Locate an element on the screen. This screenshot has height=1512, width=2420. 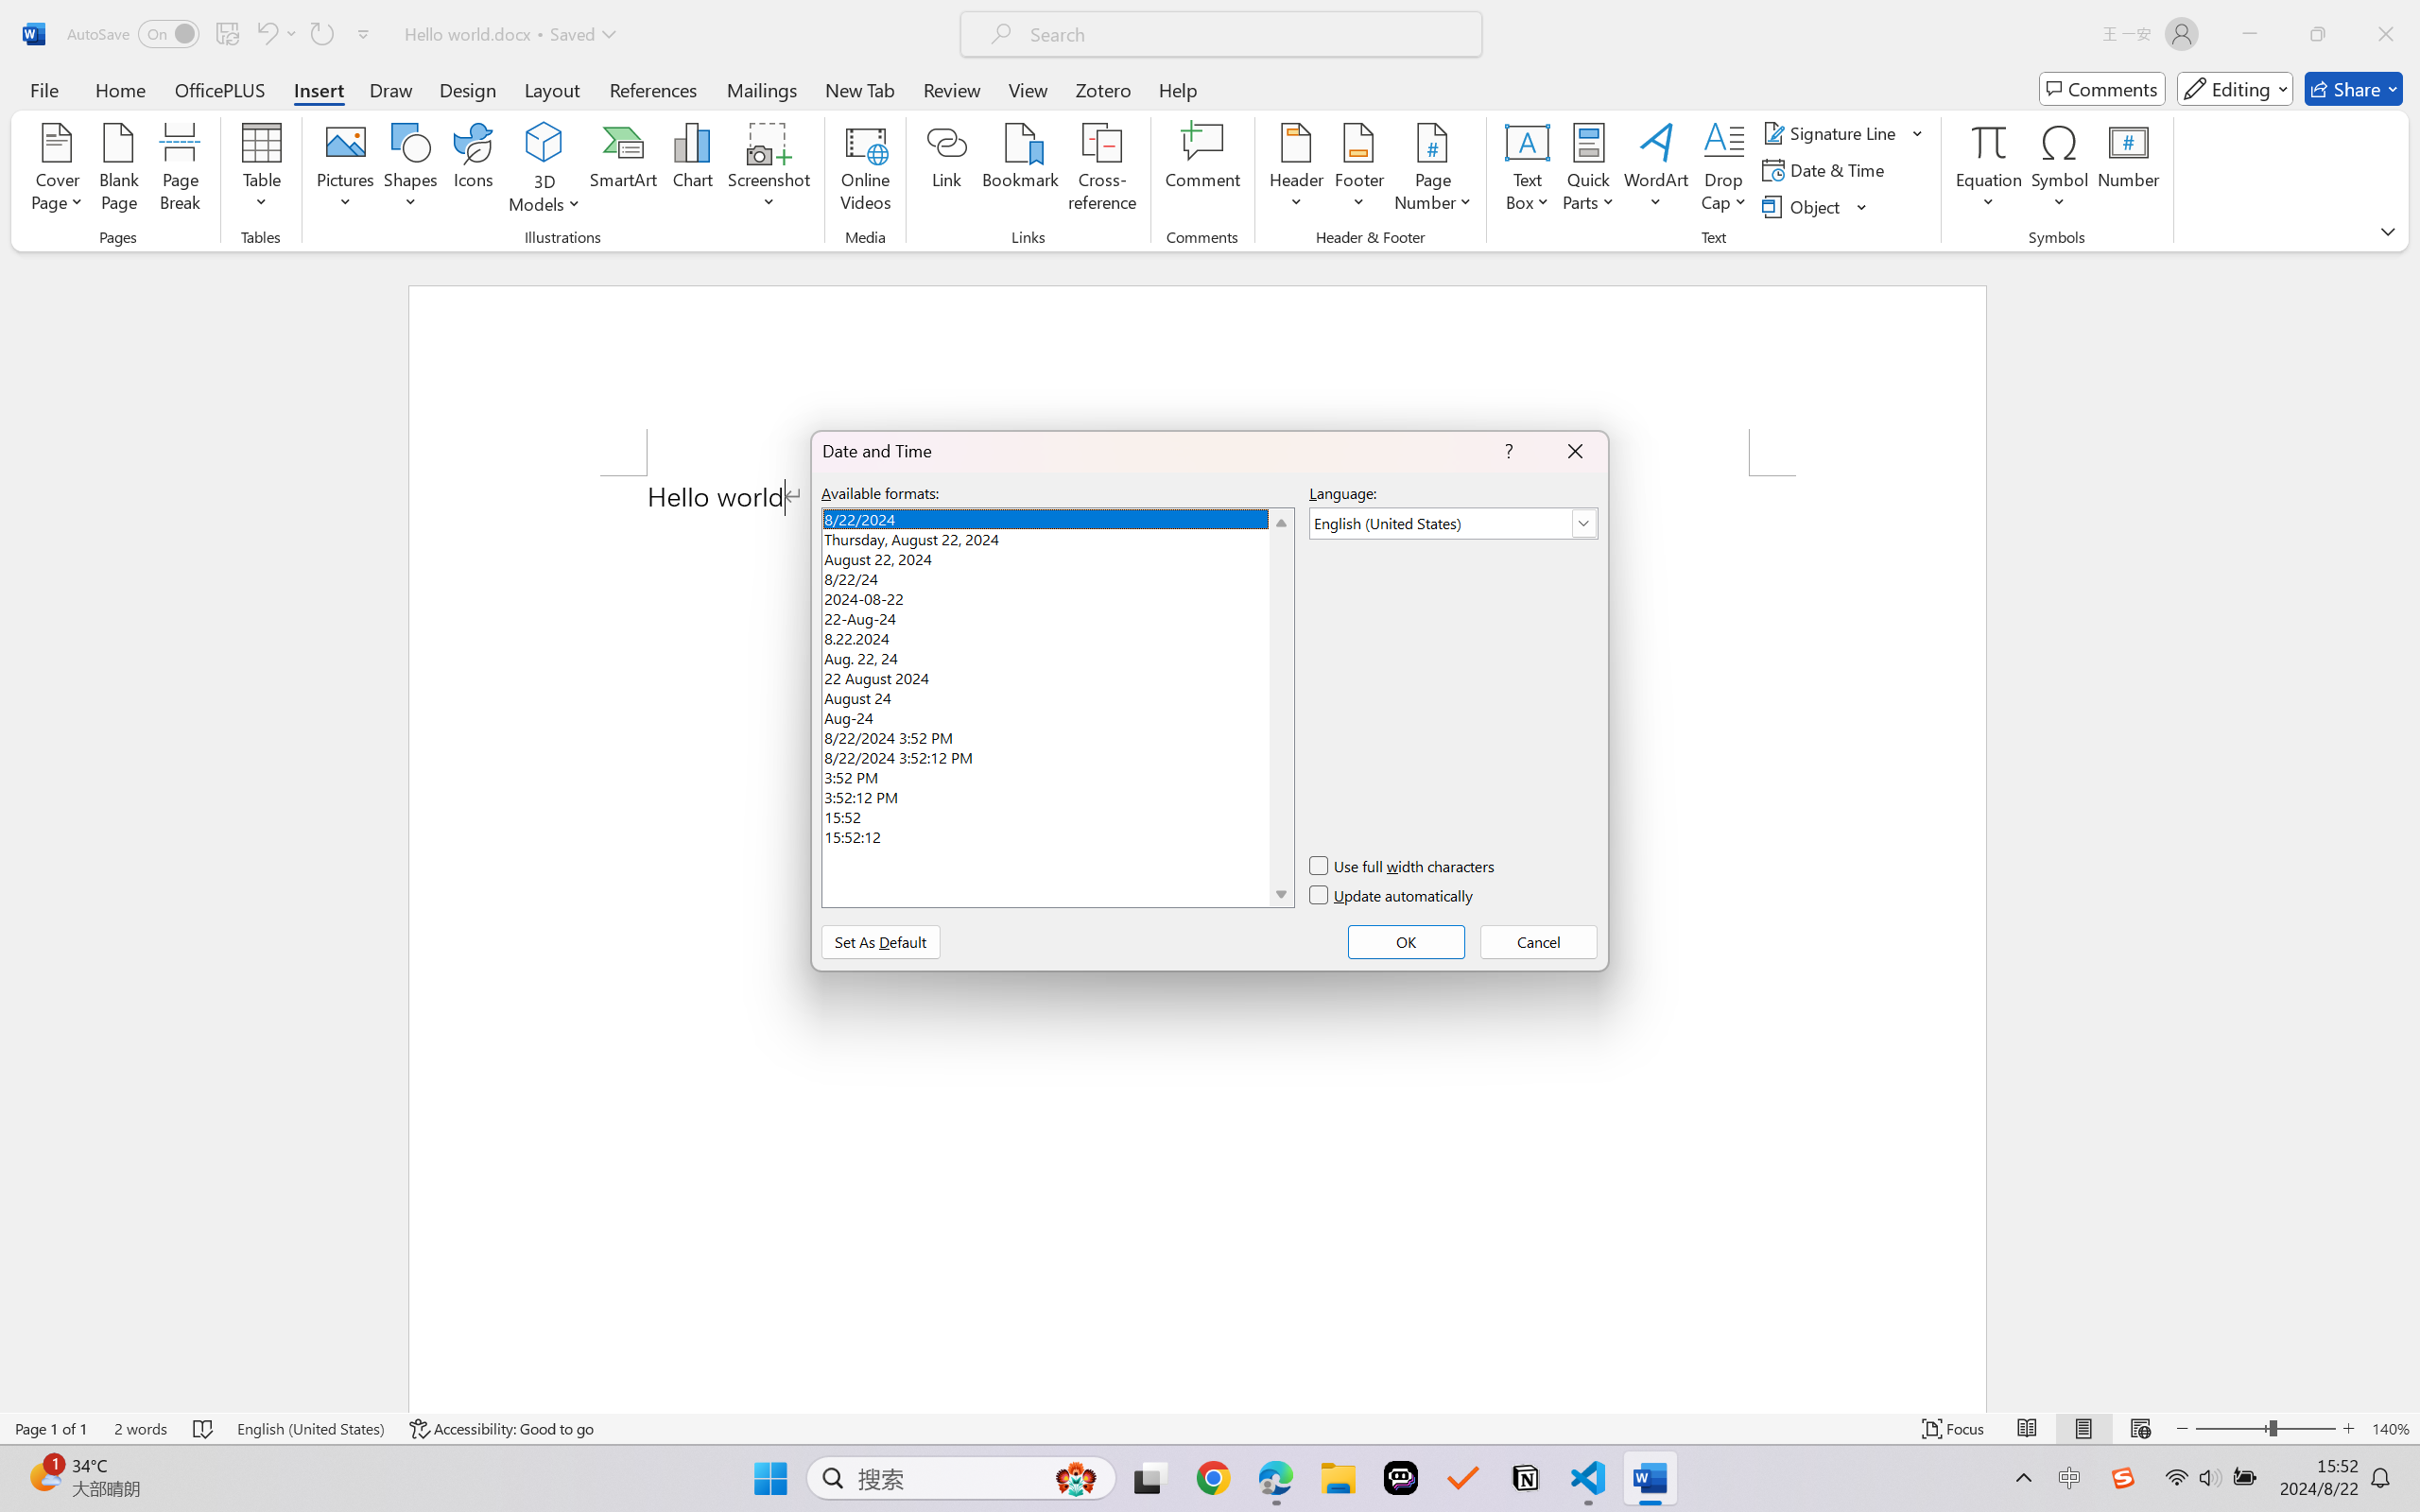
Chart... is located at coordinates (692, 170).